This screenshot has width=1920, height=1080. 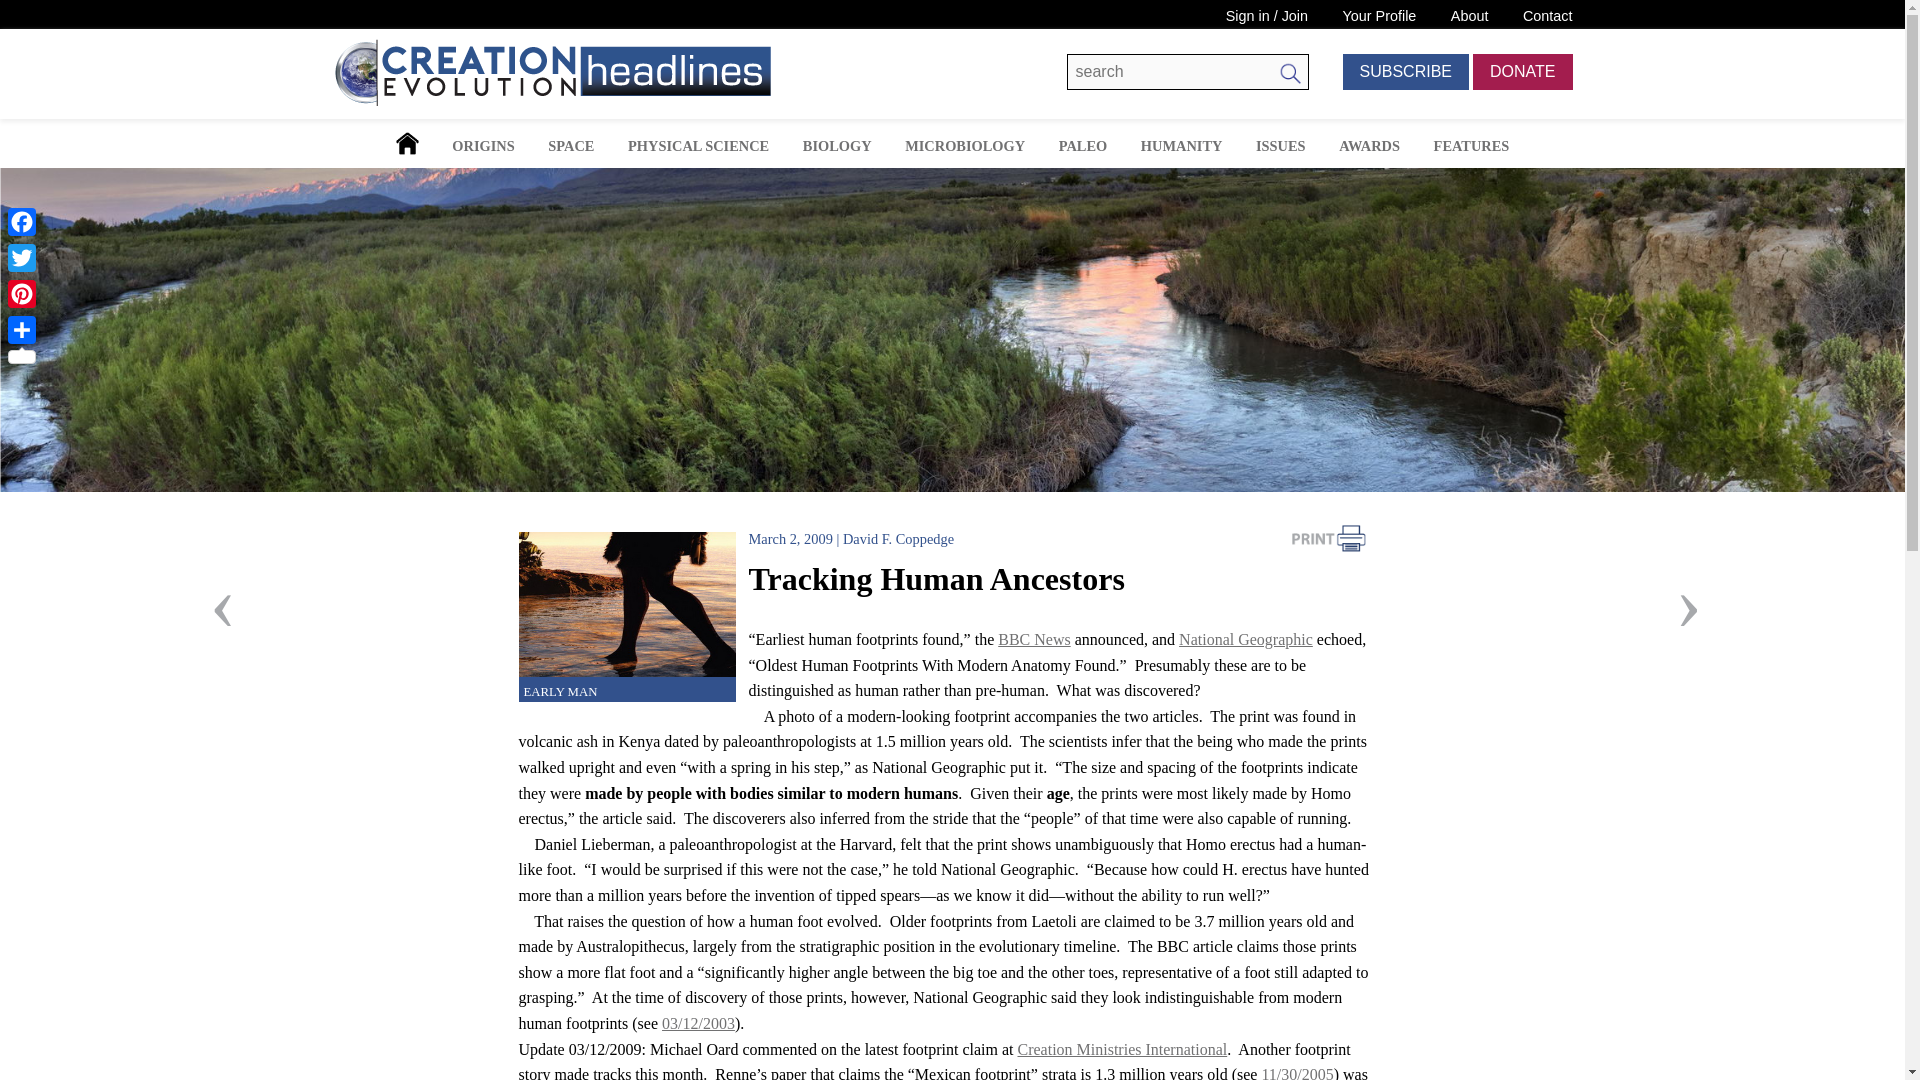 What do you see at coordinates (964, 146) in the screenshot?
I see `MICROBIOLOGY` at bounding box center [964, 146].